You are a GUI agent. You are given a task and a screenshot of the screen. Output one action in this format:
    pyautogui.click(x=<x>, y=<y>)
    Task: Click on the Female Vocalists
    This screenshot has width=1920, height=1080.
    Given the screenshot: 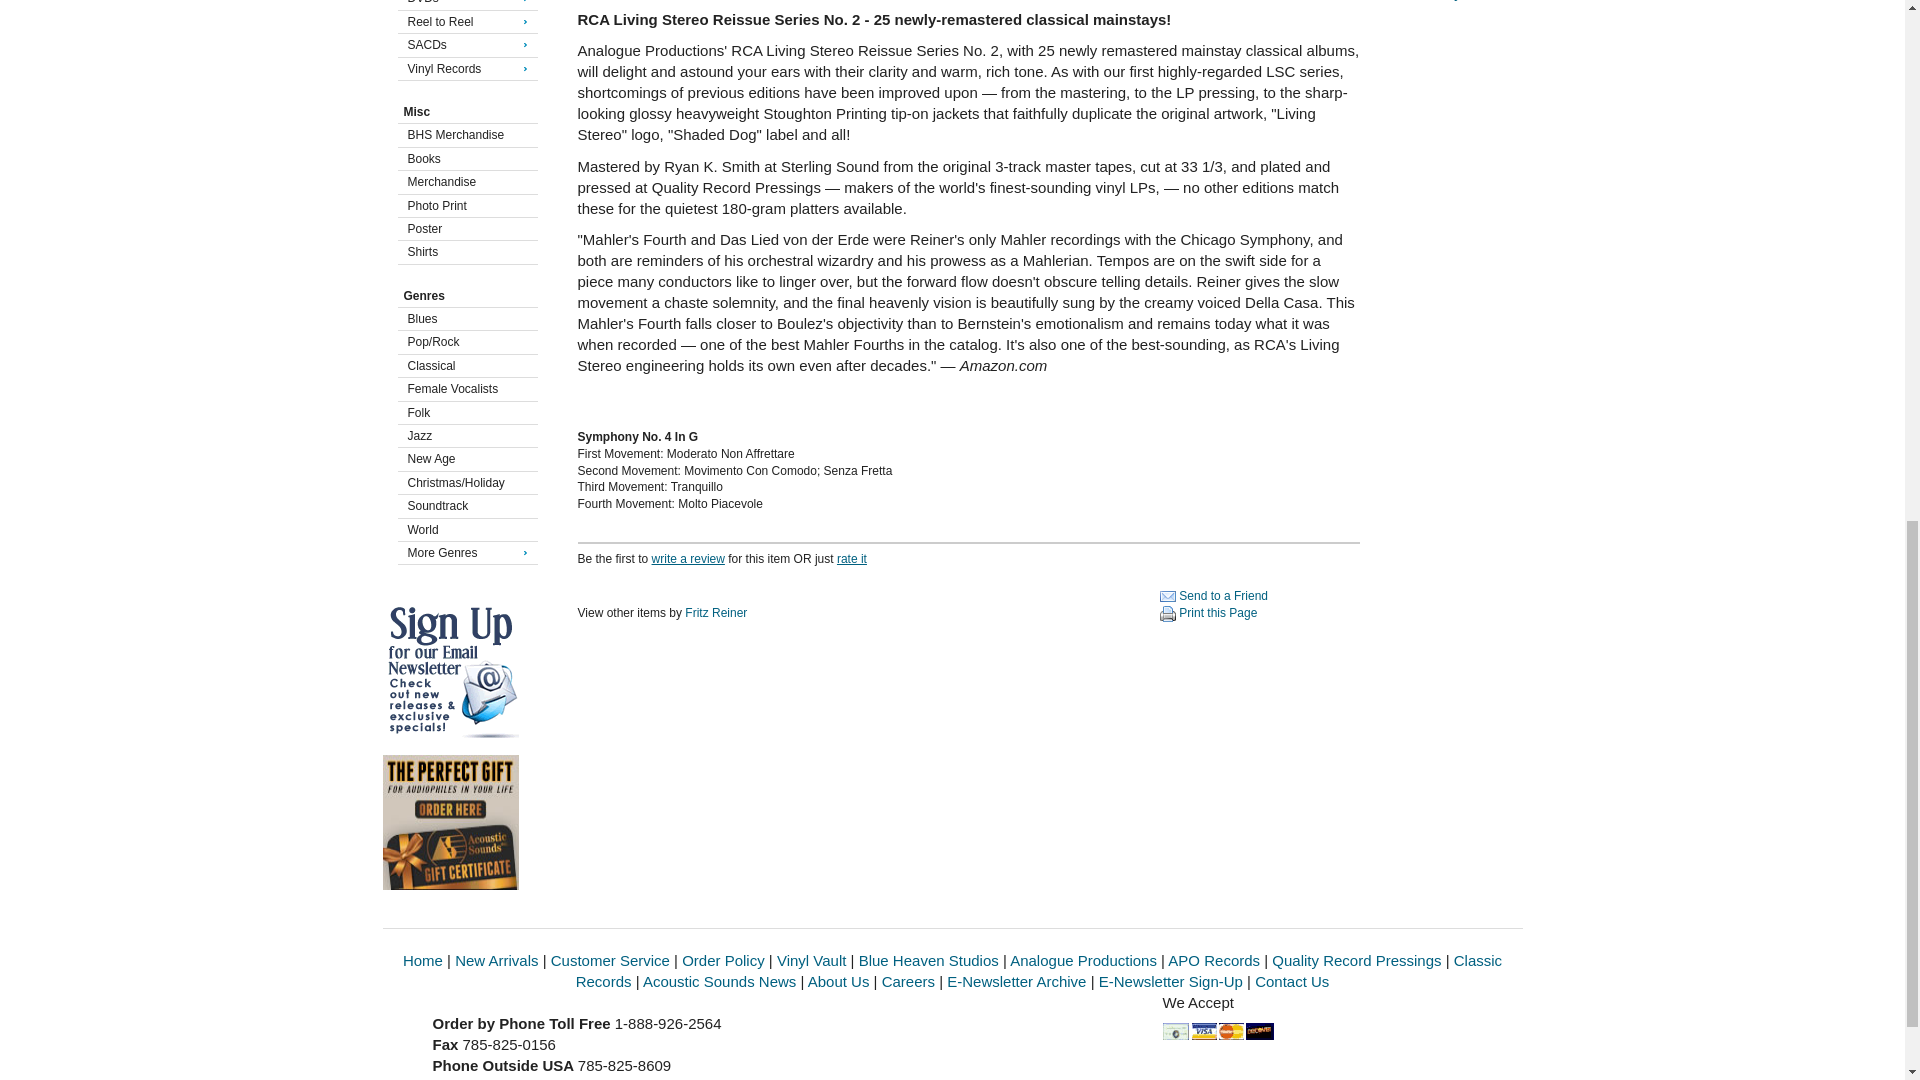 What is the action you would take?
    pyautogui.click(x=464, y=389)
    